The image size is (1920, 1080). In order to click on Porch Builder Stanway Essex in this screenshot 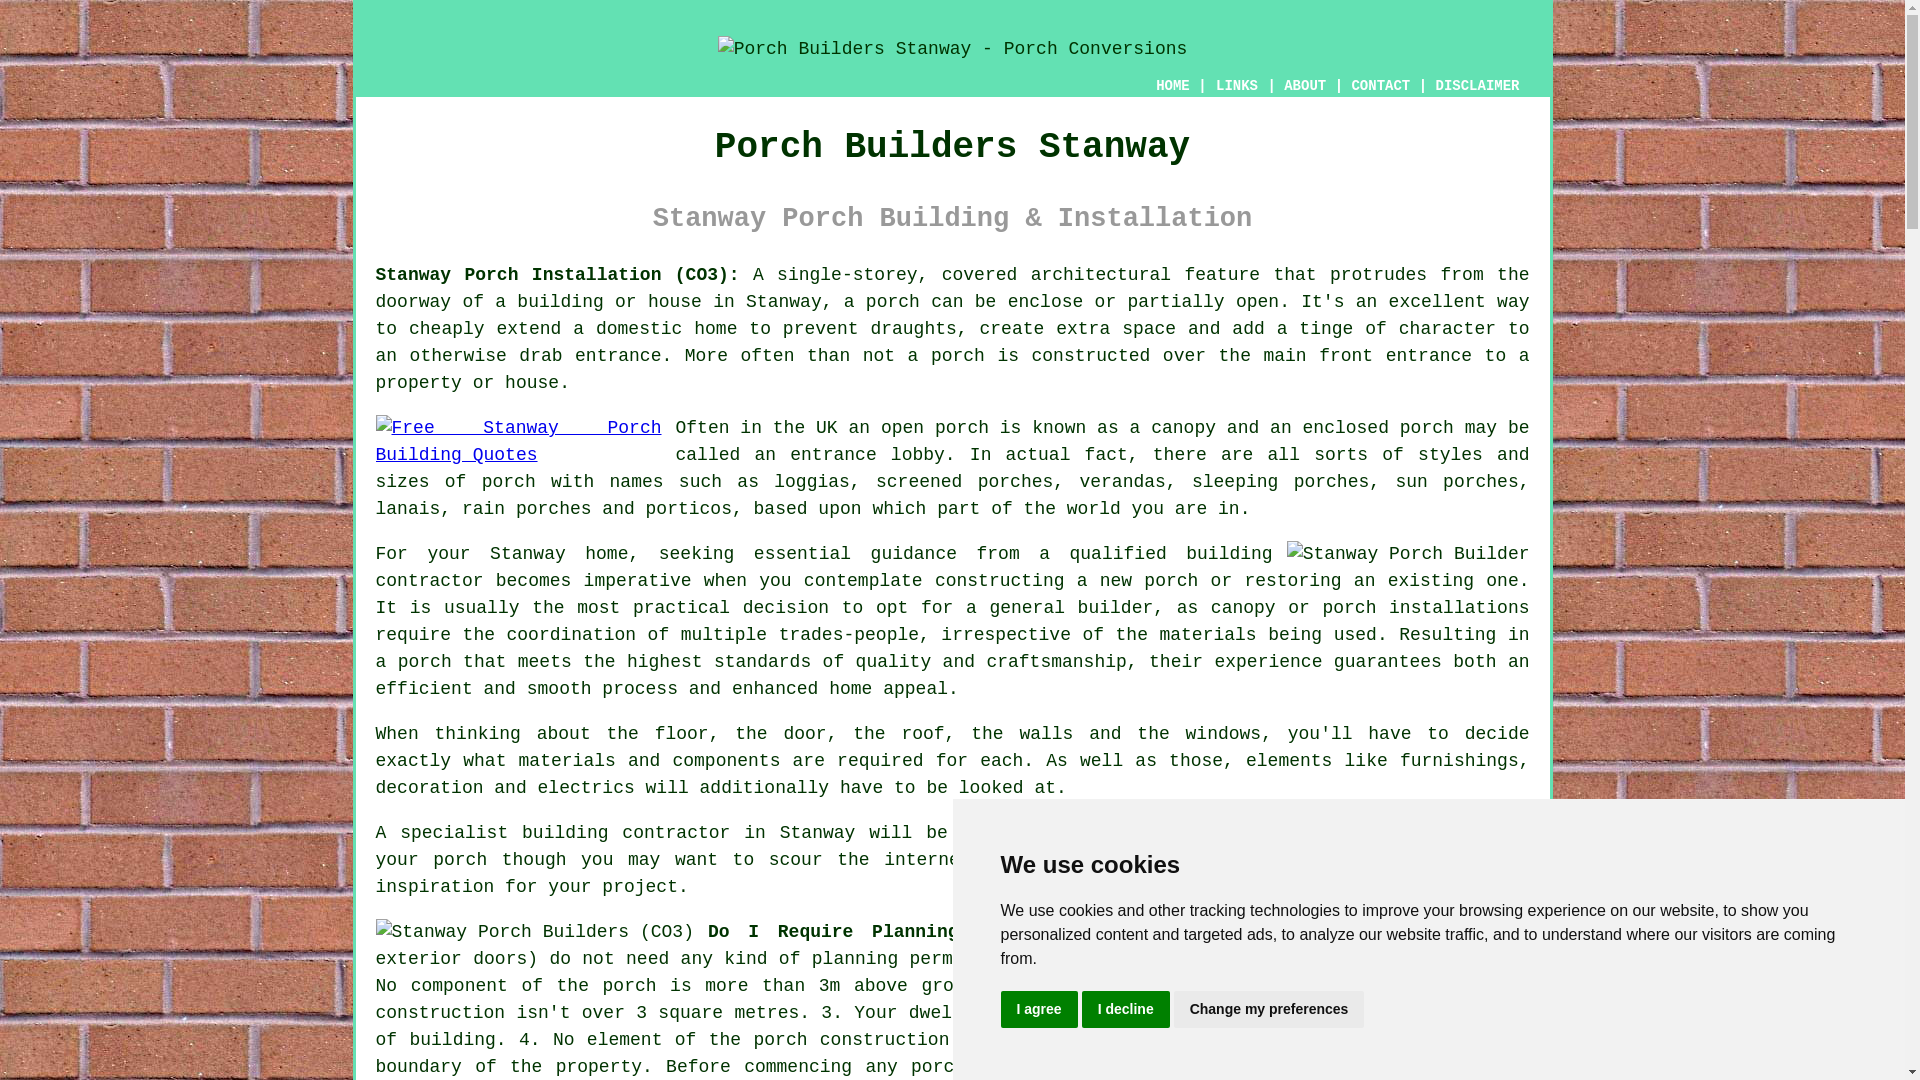, I will do `click(1408, 554)`.